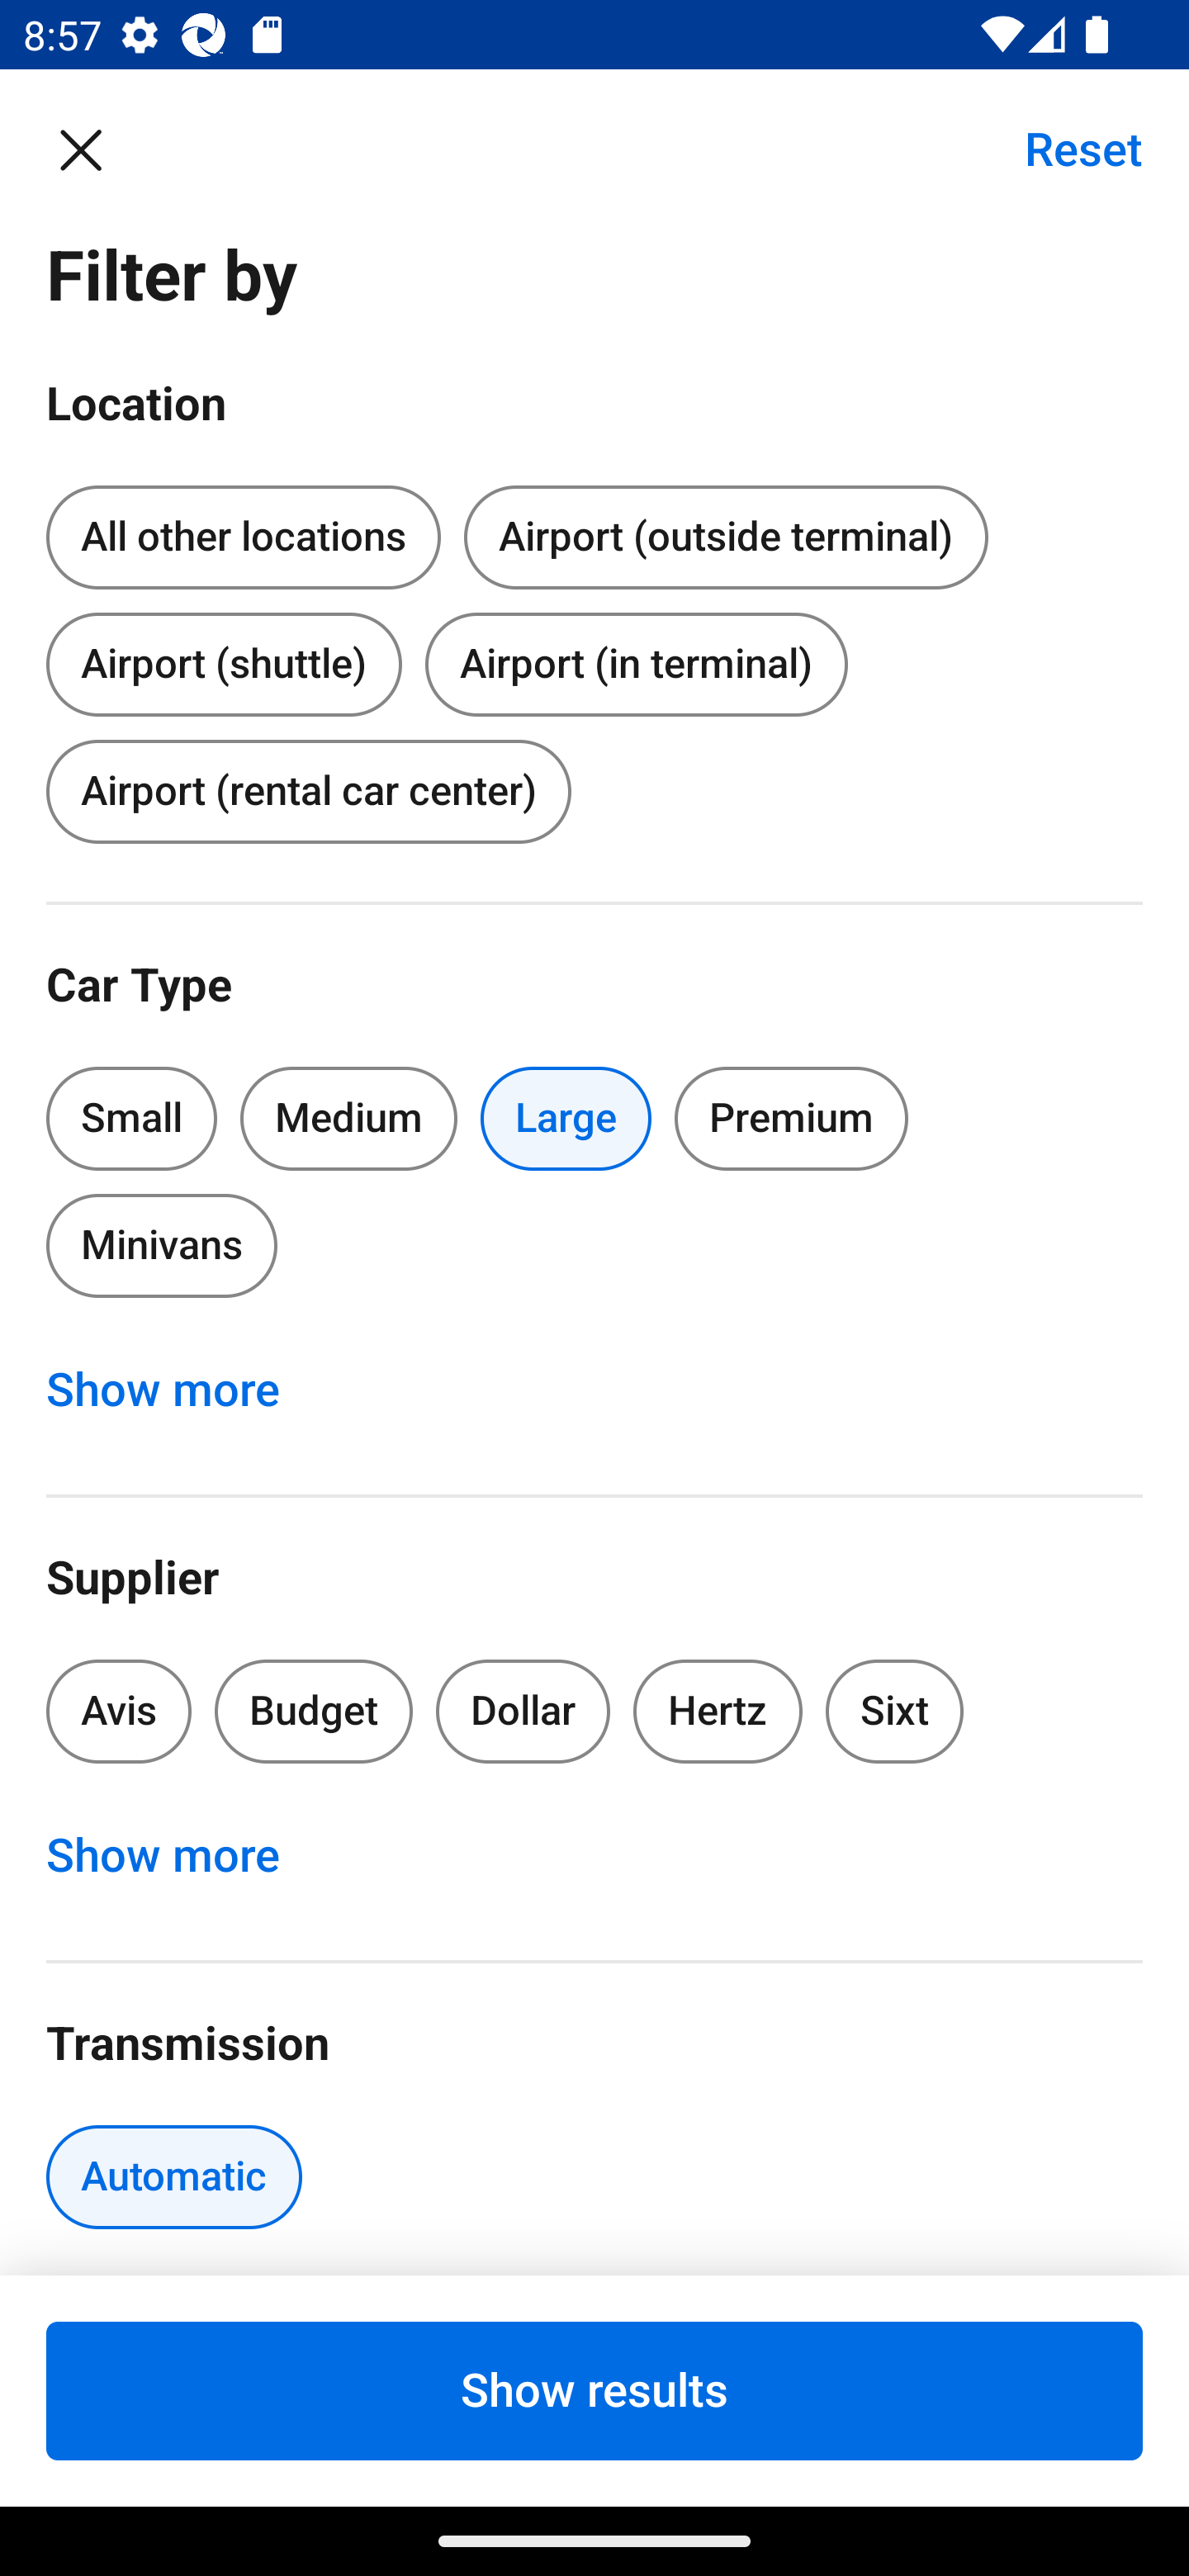 This screenshot has width=1189, height=2576. I want to click on Medium, so click(348, 1118).